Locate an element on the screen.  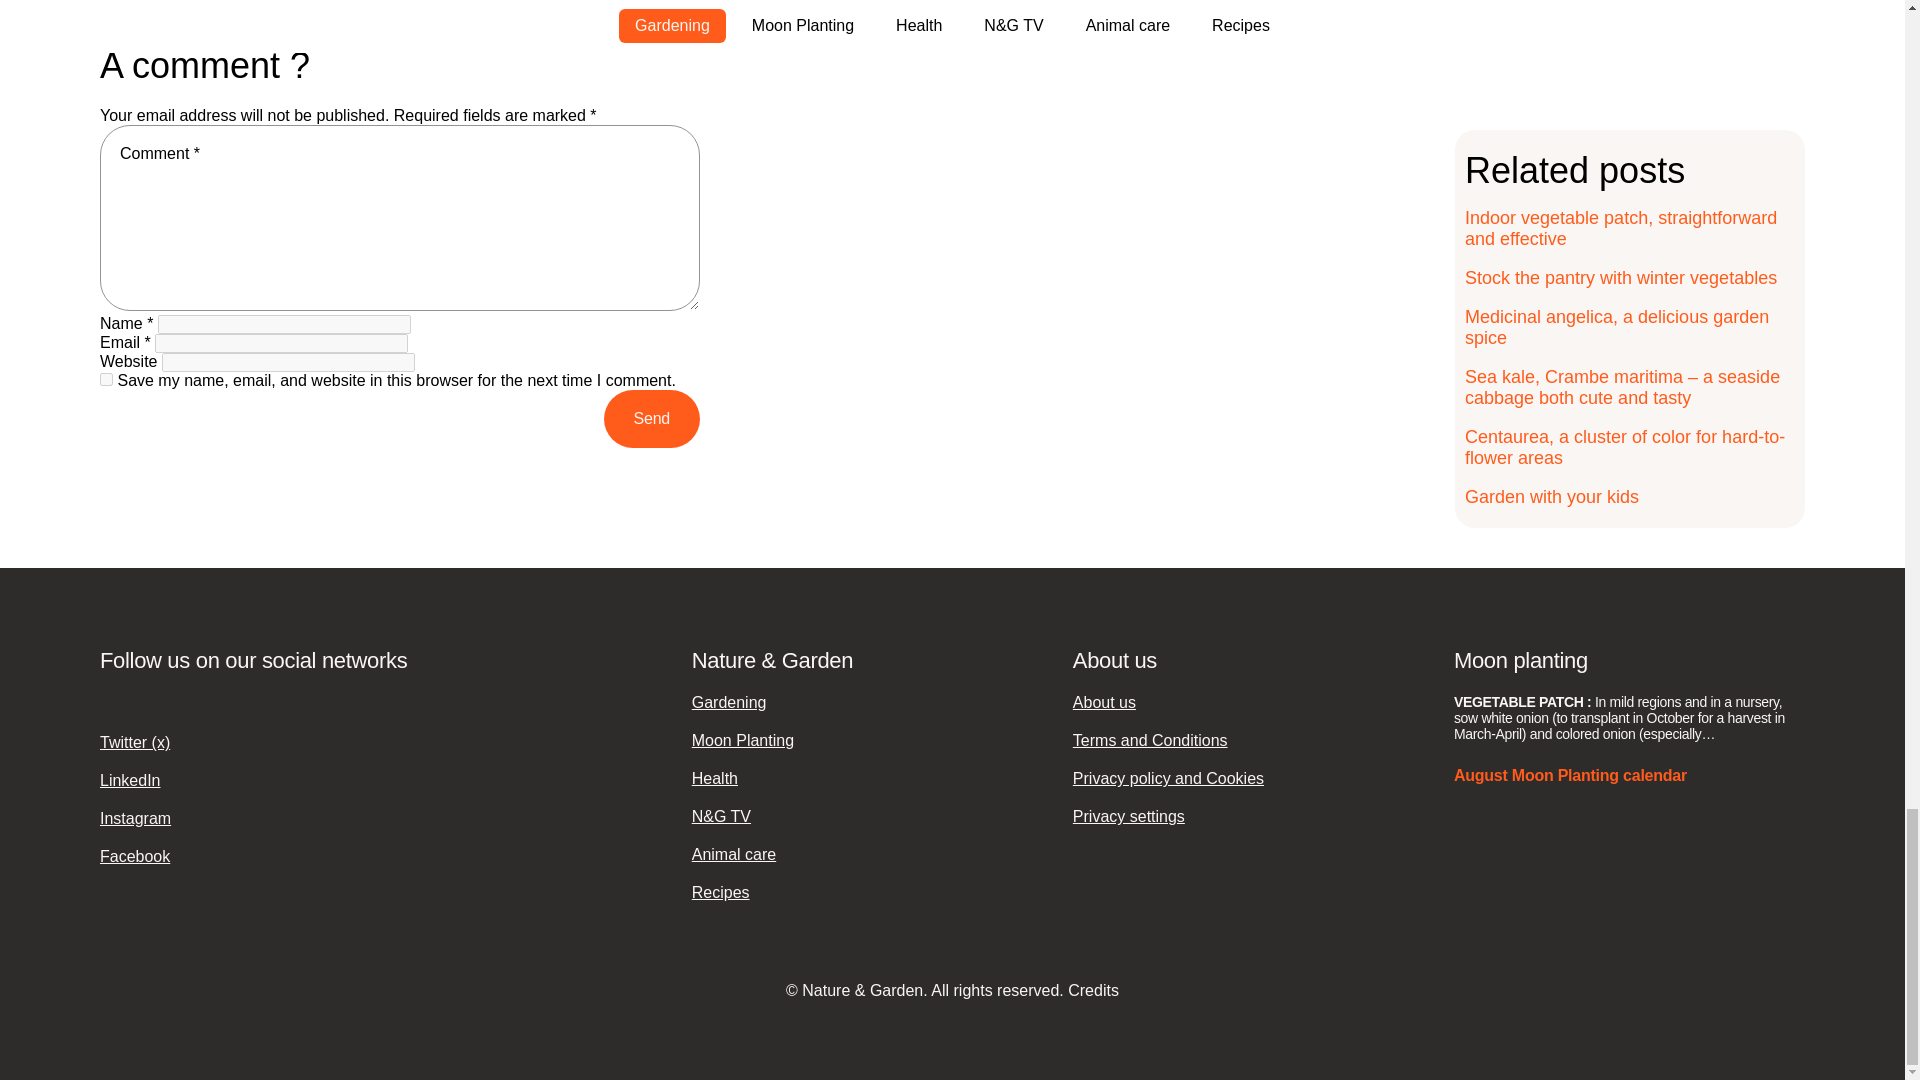
yes is located at coordinates (106, 378).